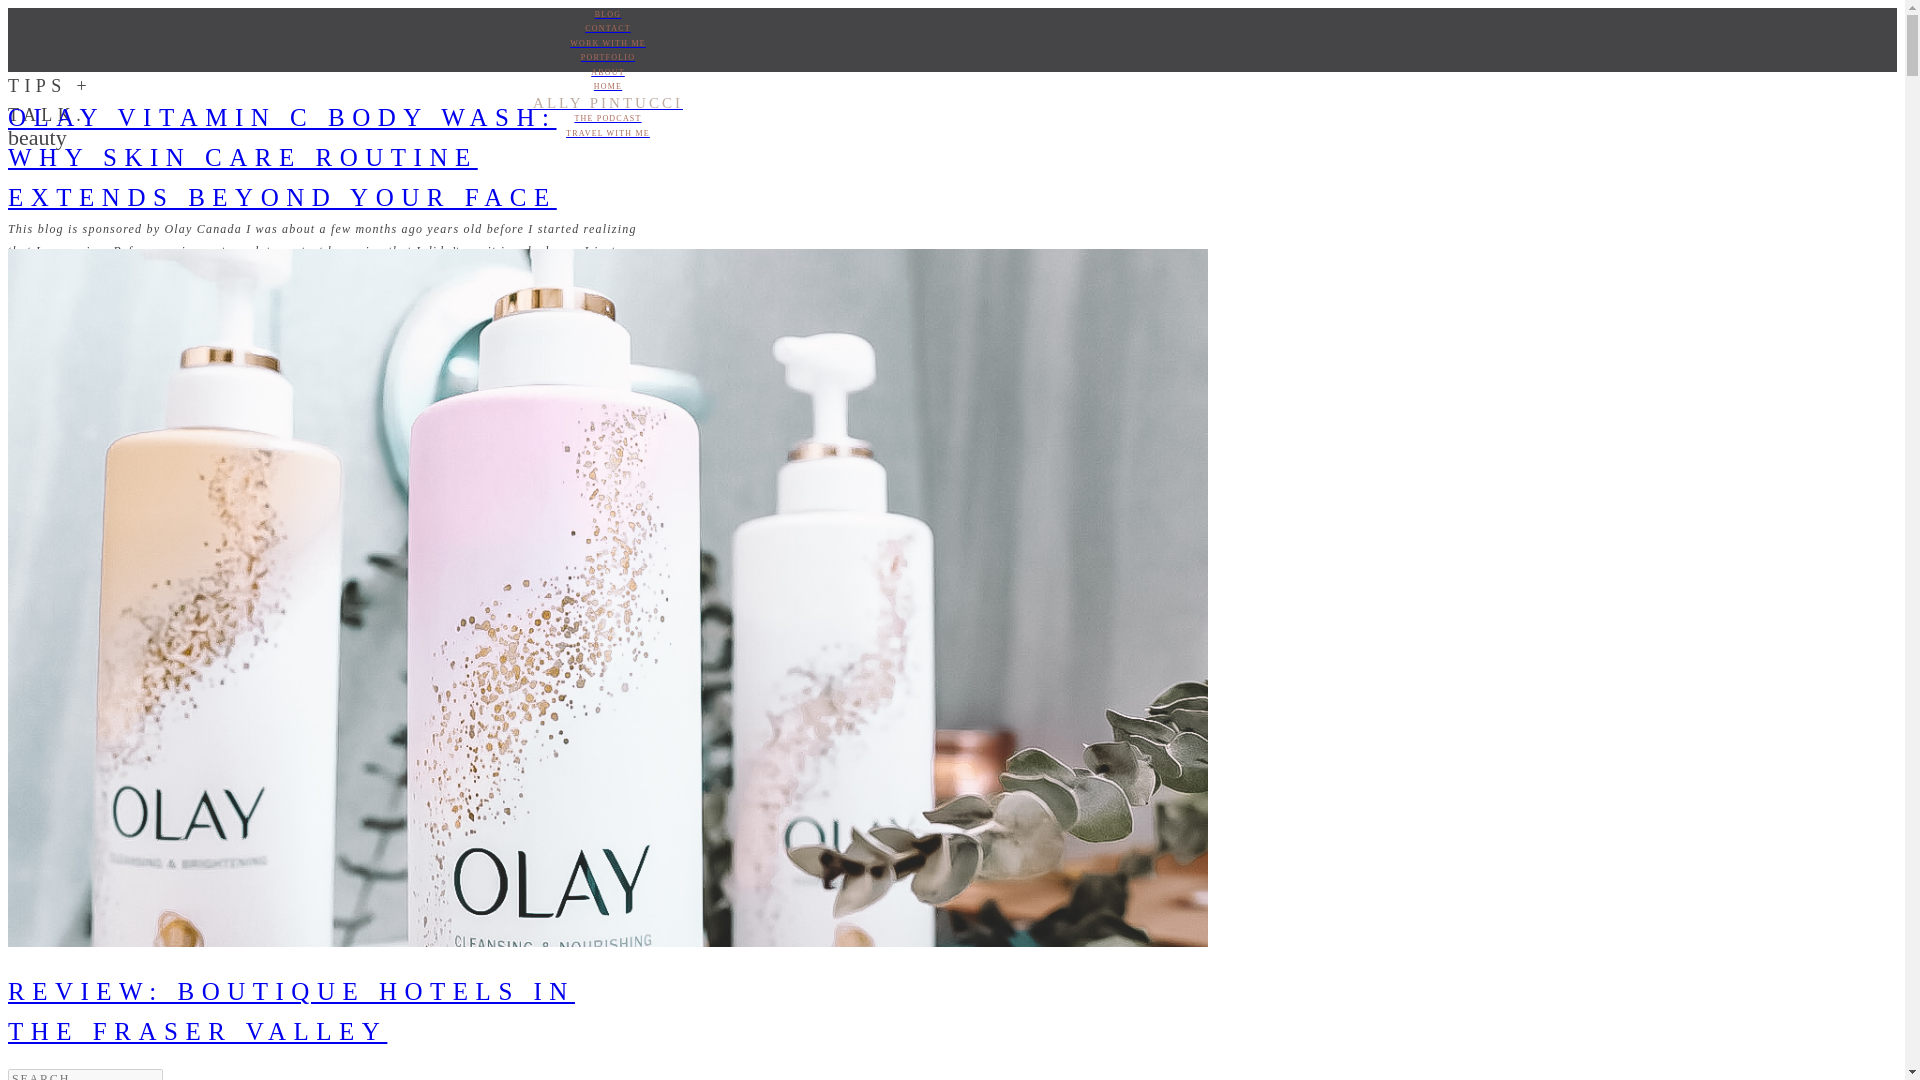 The height and width of the screenshot is (1080, 1920). I want to click on REVIEW: BOUTIQUE HOTELS IN THE FRASER VALLEY, so click(290, 1012).